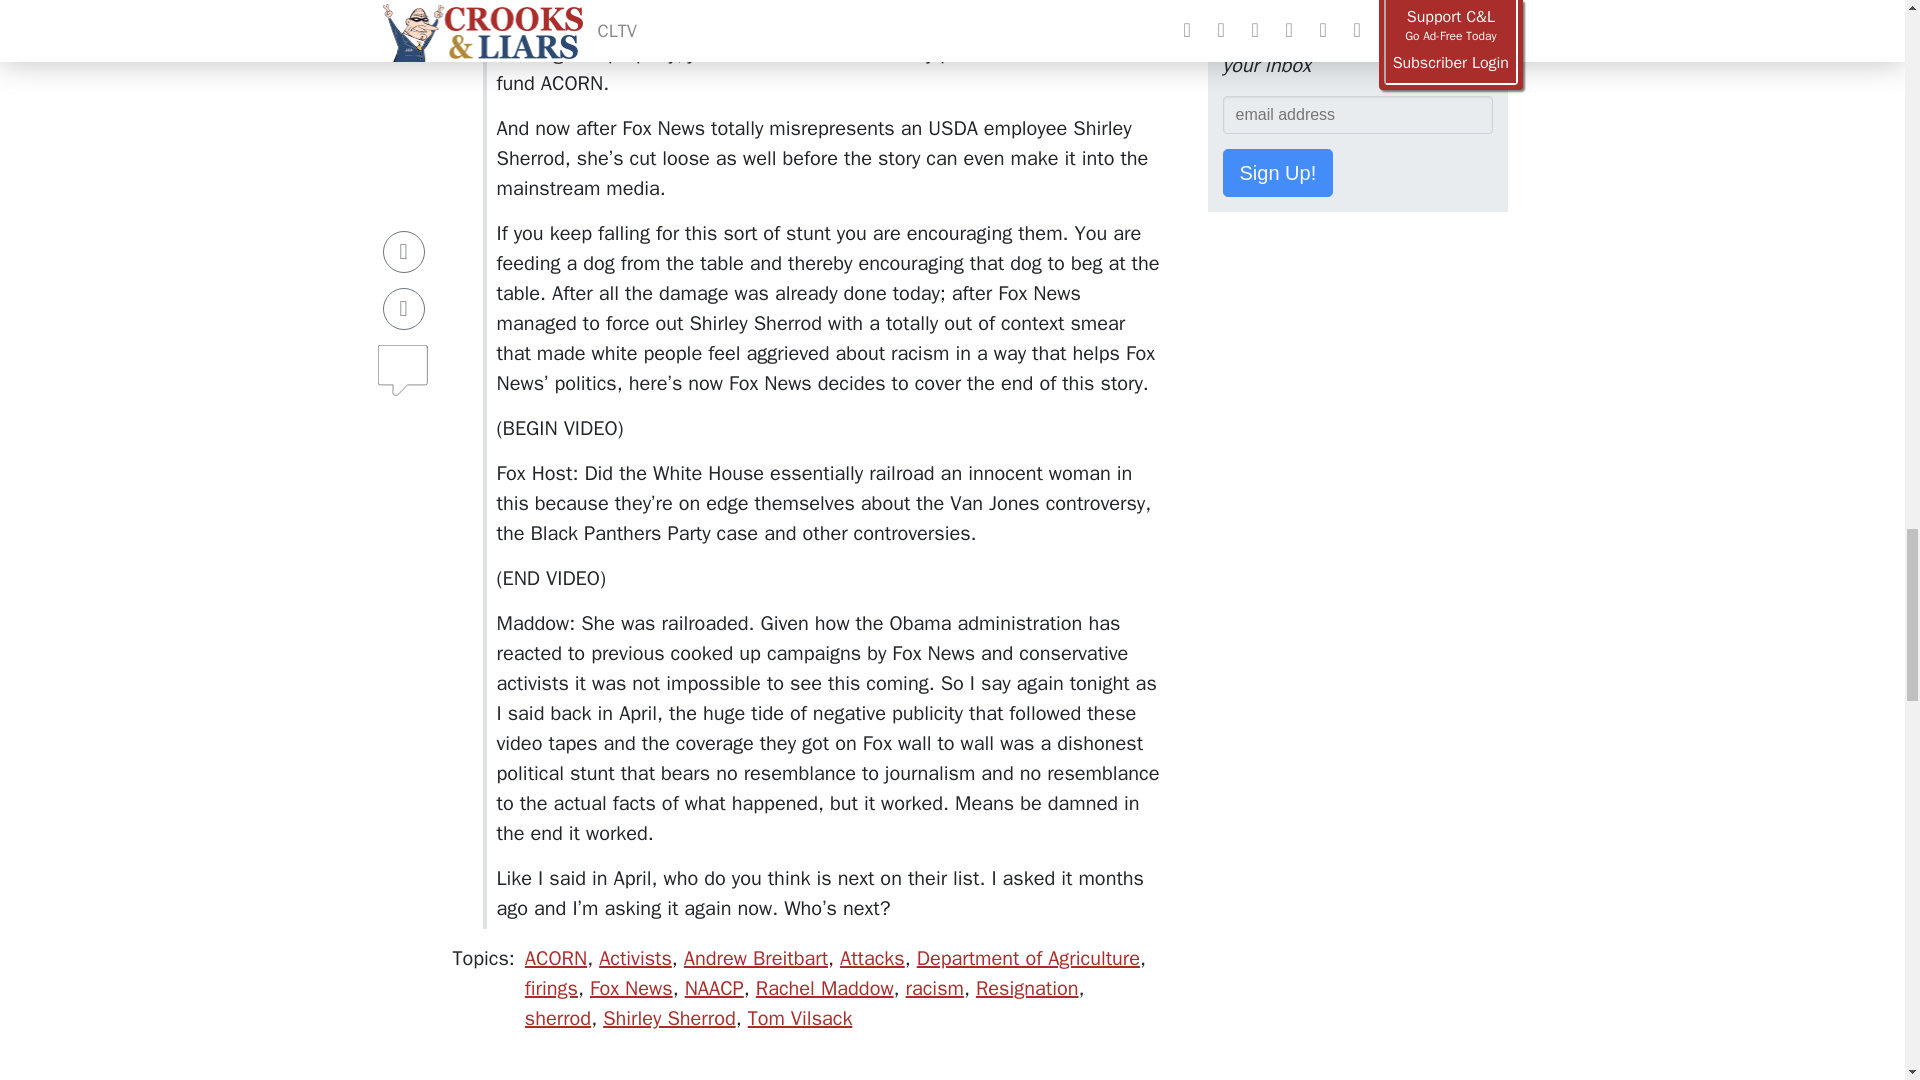 This screenshot has width=1920, height=1080. What do you see at coordinates (636, 958) in the screenshot?
I see `Activists` at bounding box center [636, 958].